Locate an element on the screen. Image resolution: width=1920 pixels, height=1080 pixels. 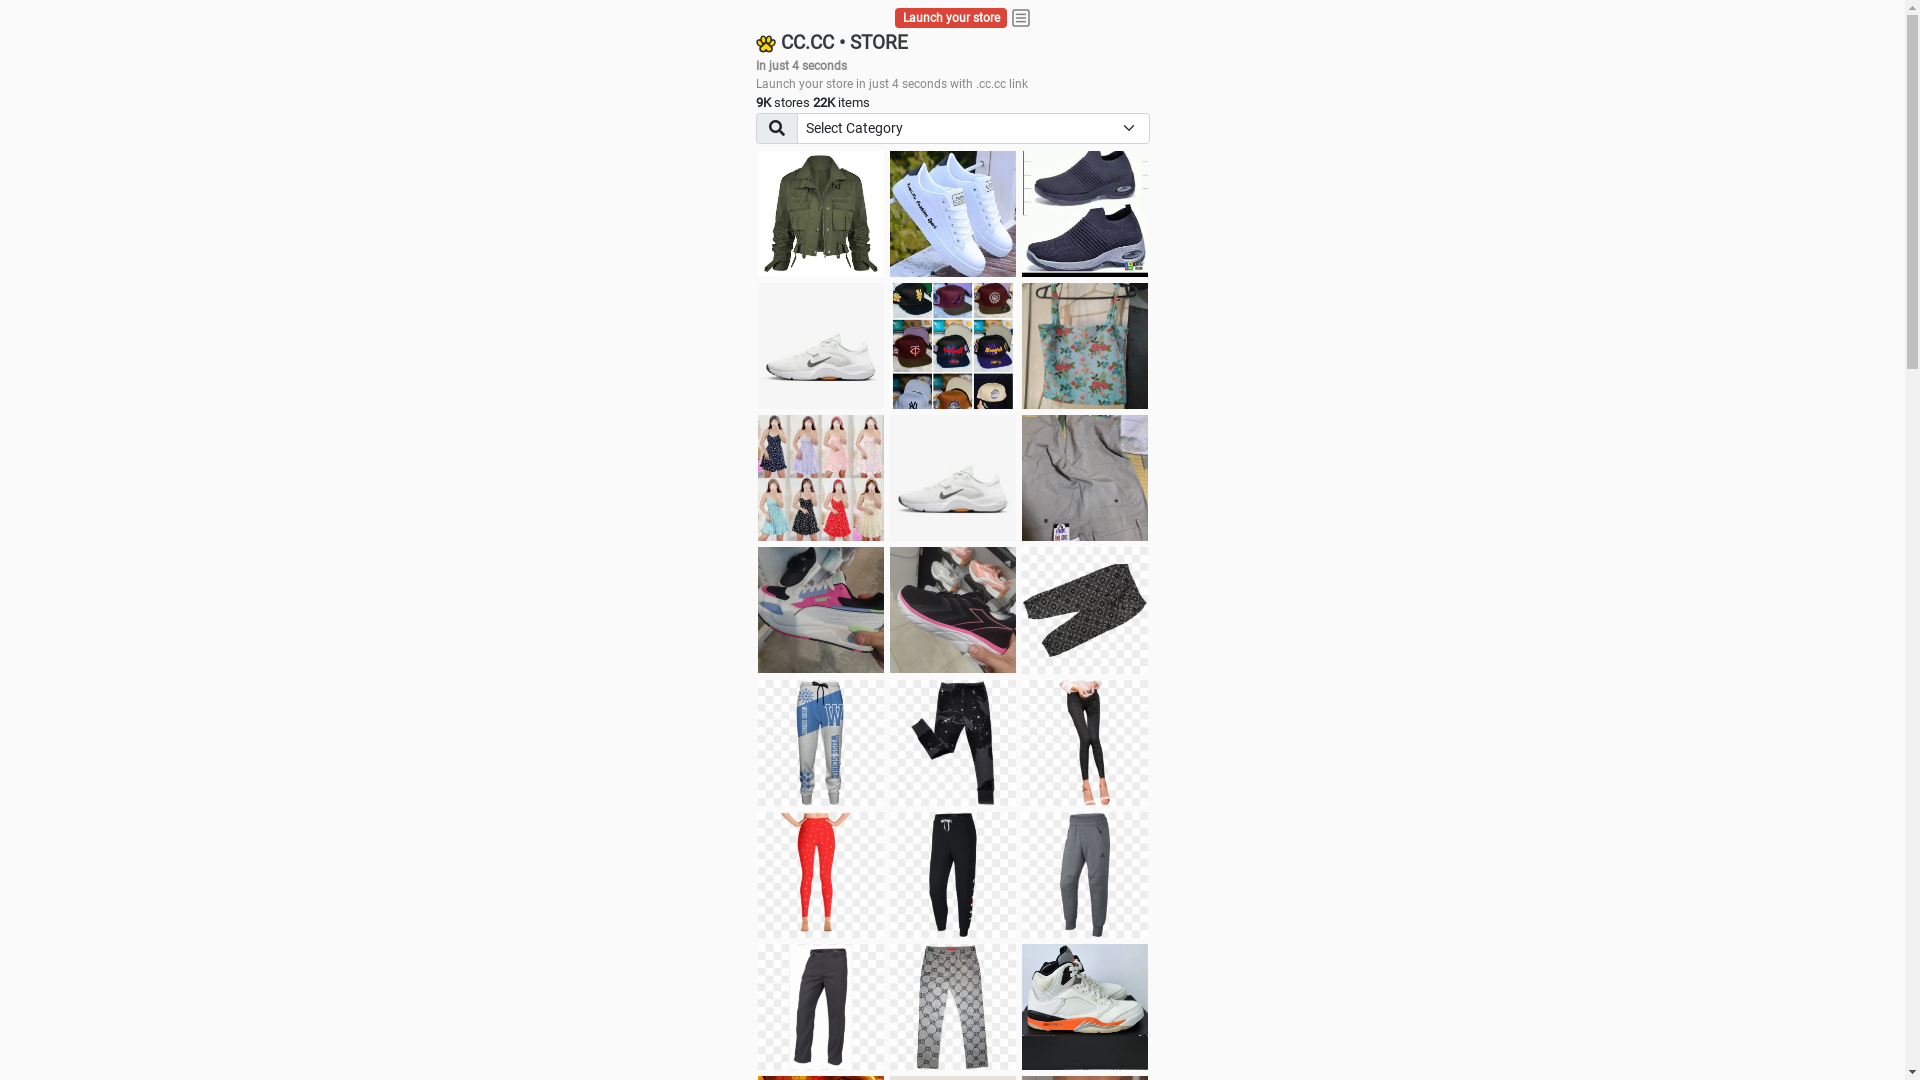
Pant is located at coordinates (1085, 875).